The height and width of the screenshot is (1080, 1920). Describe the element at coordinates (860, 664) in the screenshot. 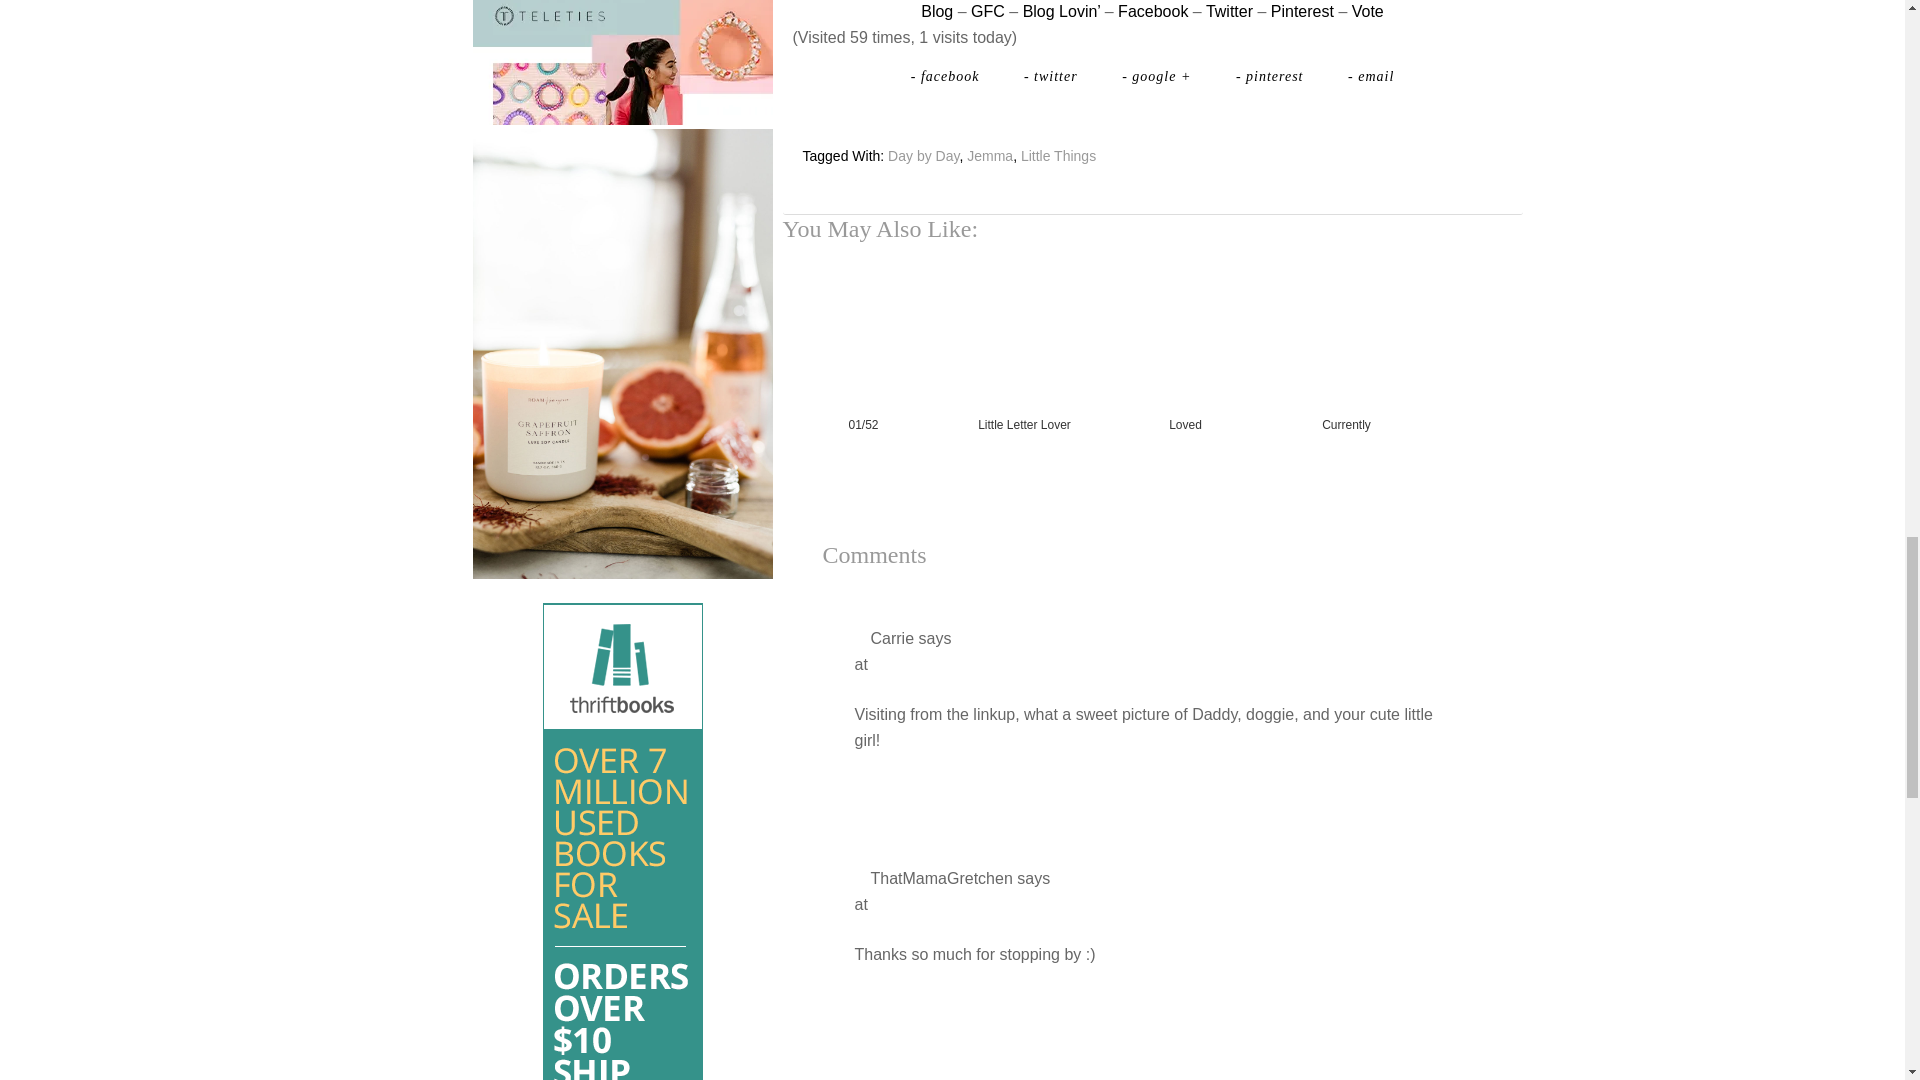

I see `at` at that location.